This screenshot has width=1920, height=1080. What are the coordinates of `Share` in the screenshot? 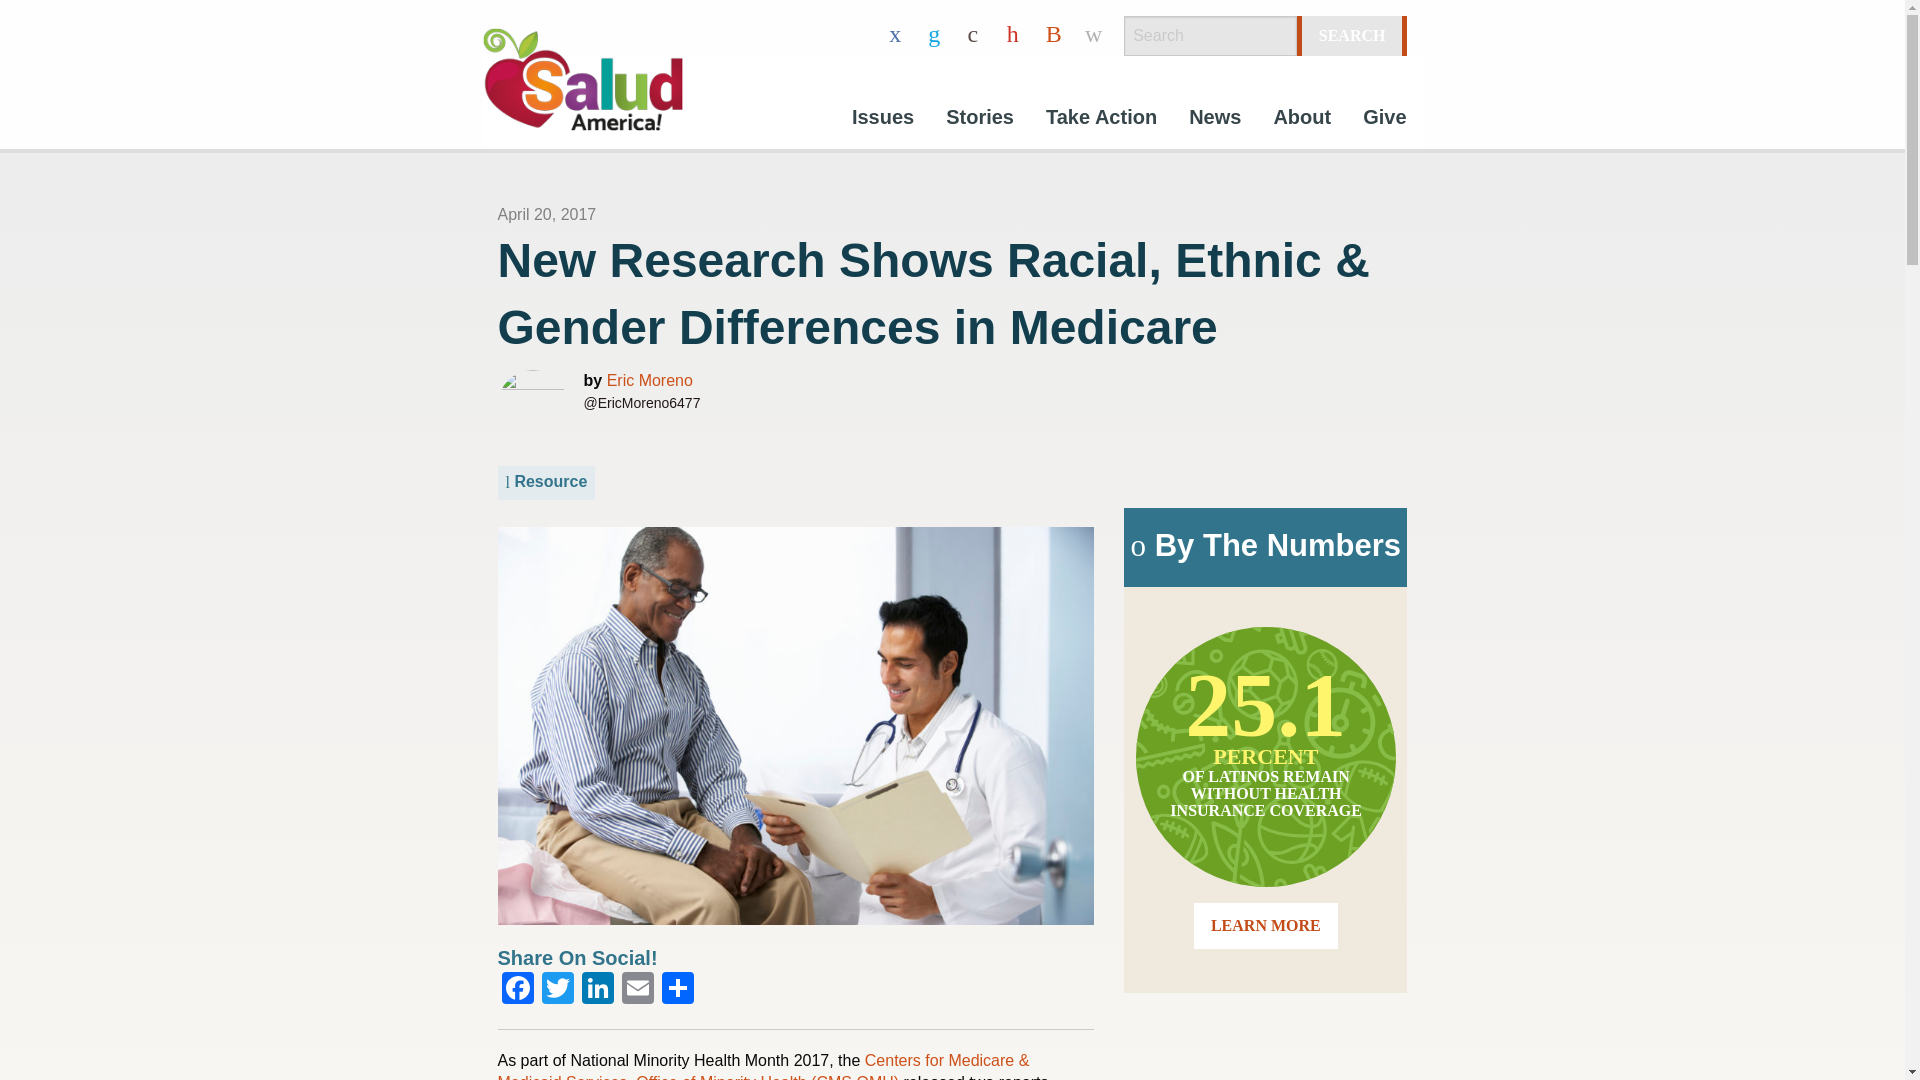 It's located at (678, 990).